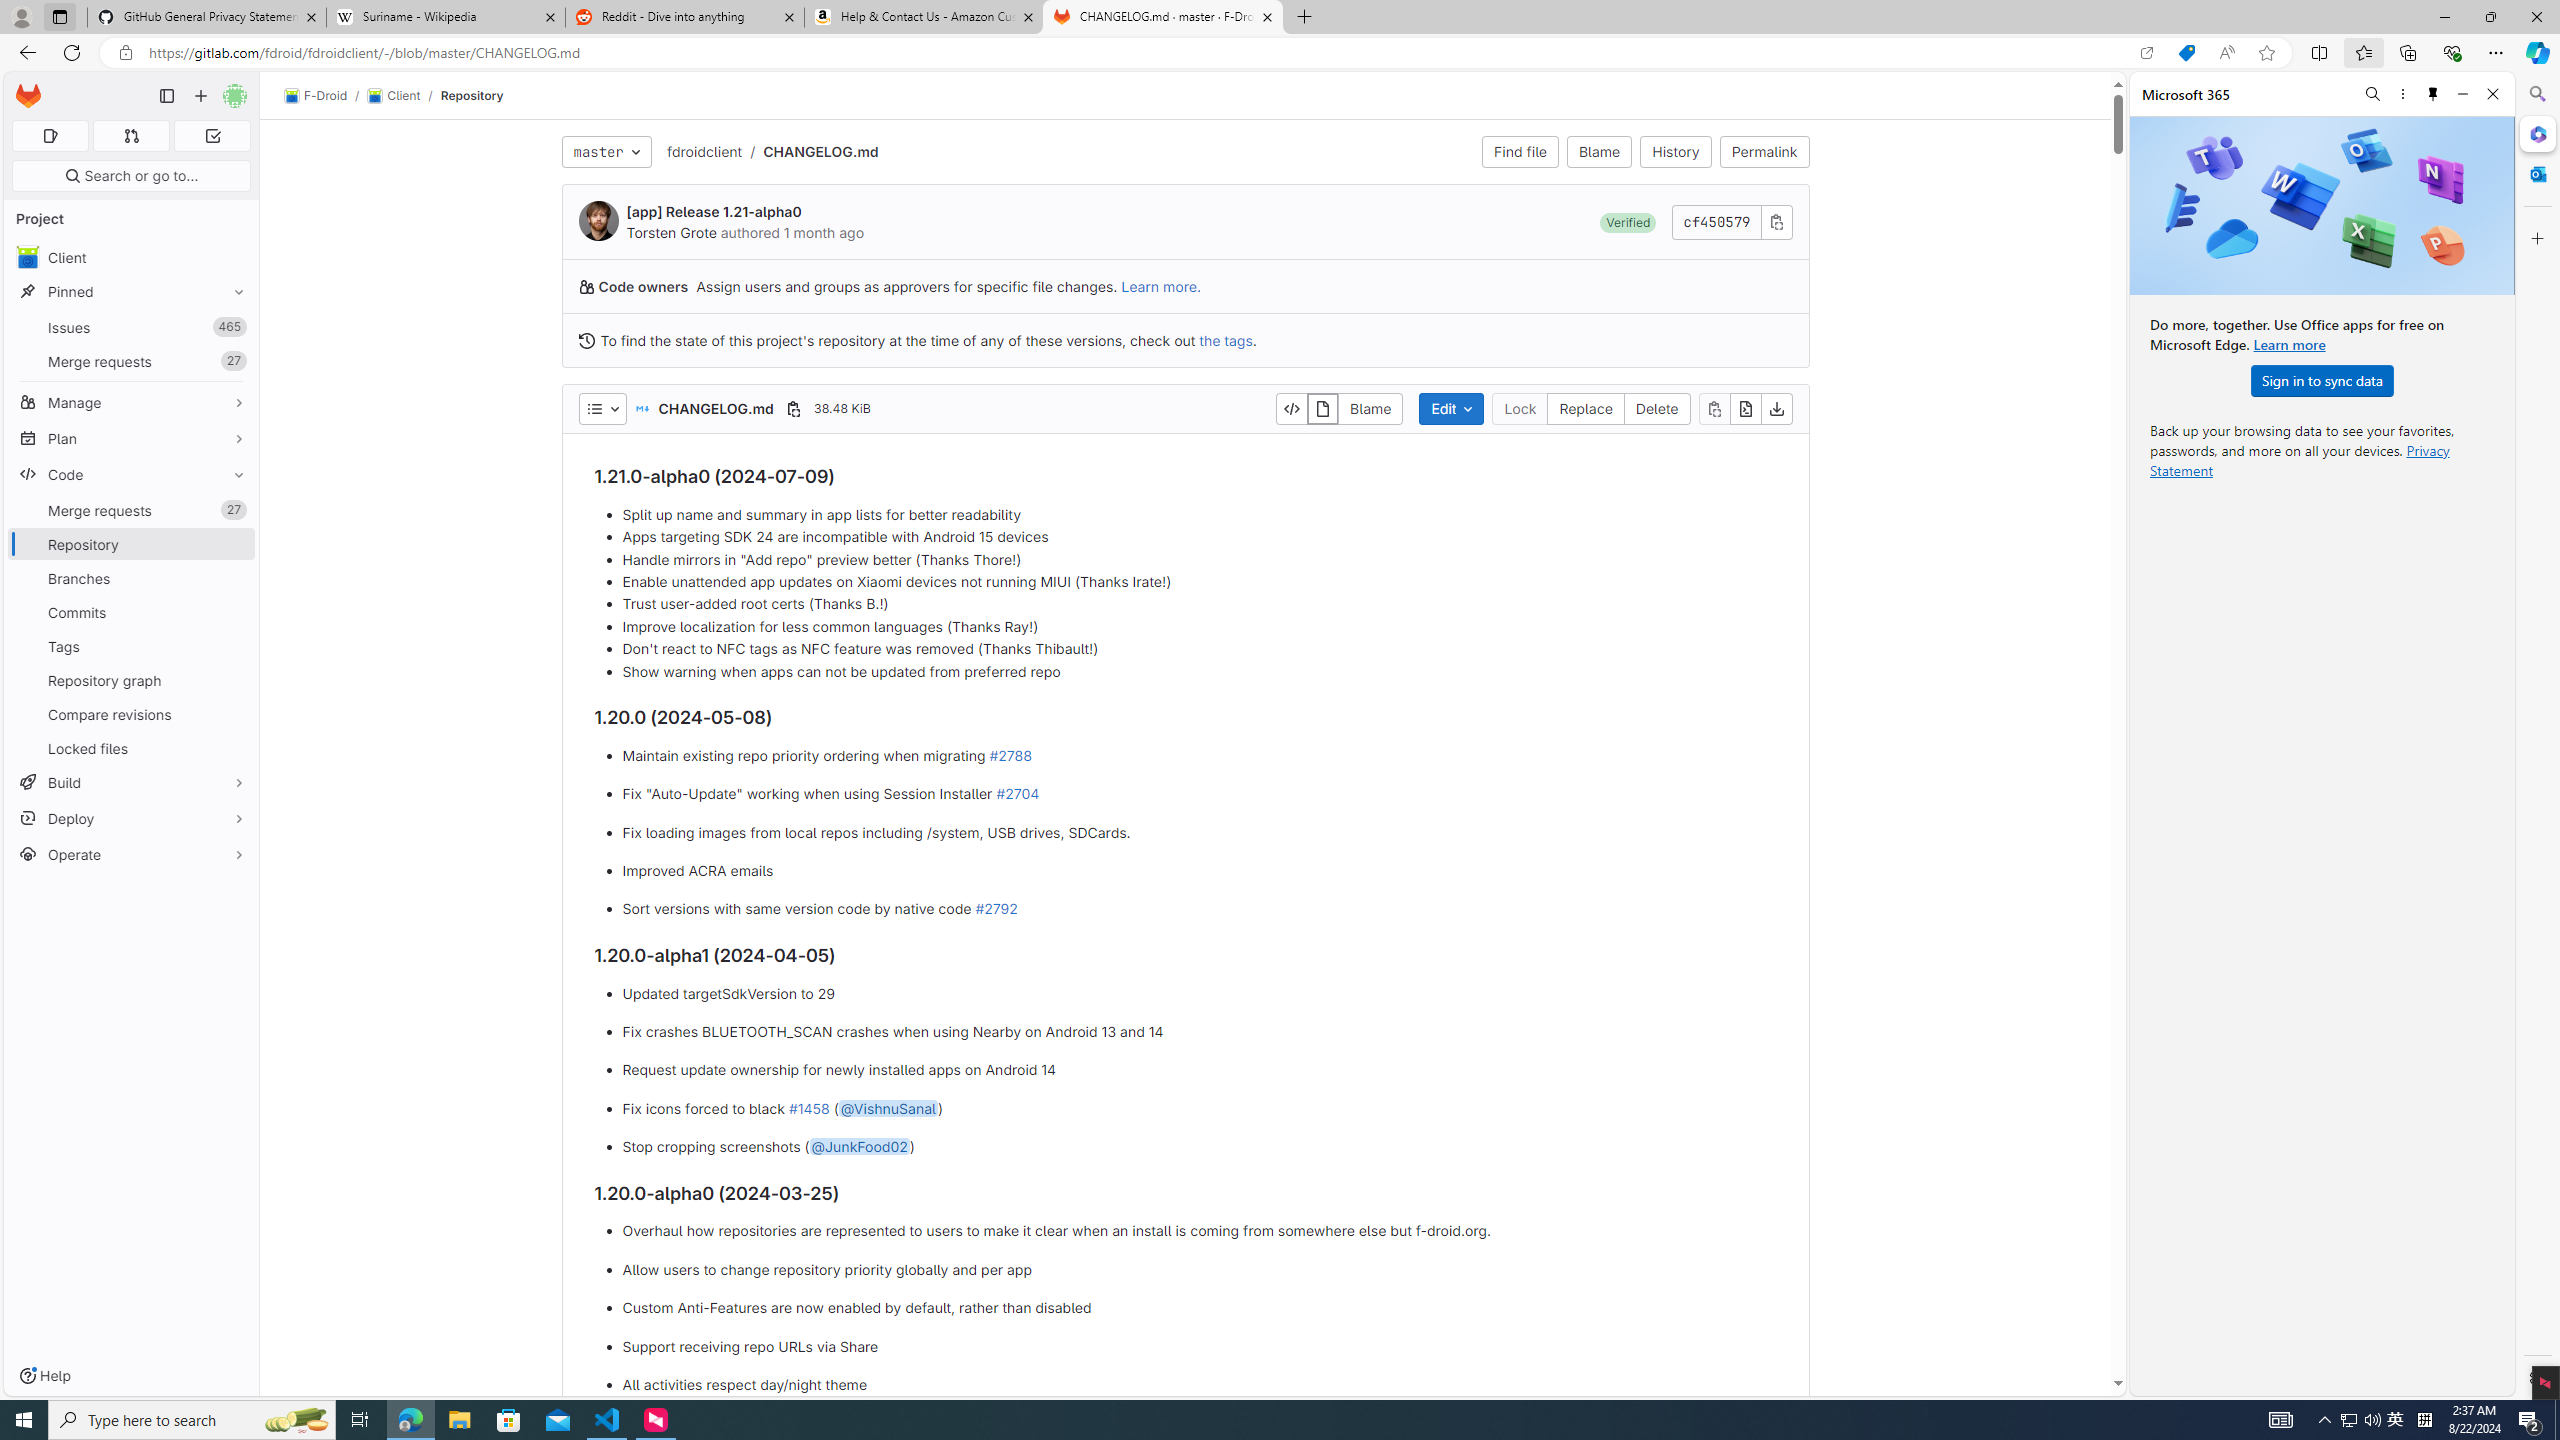  Describe the element at coordinates (1199, 560) in the screenshot. I see `Handle mirrors in "Add repo" preview better (Thanks Thore!)` at that location.